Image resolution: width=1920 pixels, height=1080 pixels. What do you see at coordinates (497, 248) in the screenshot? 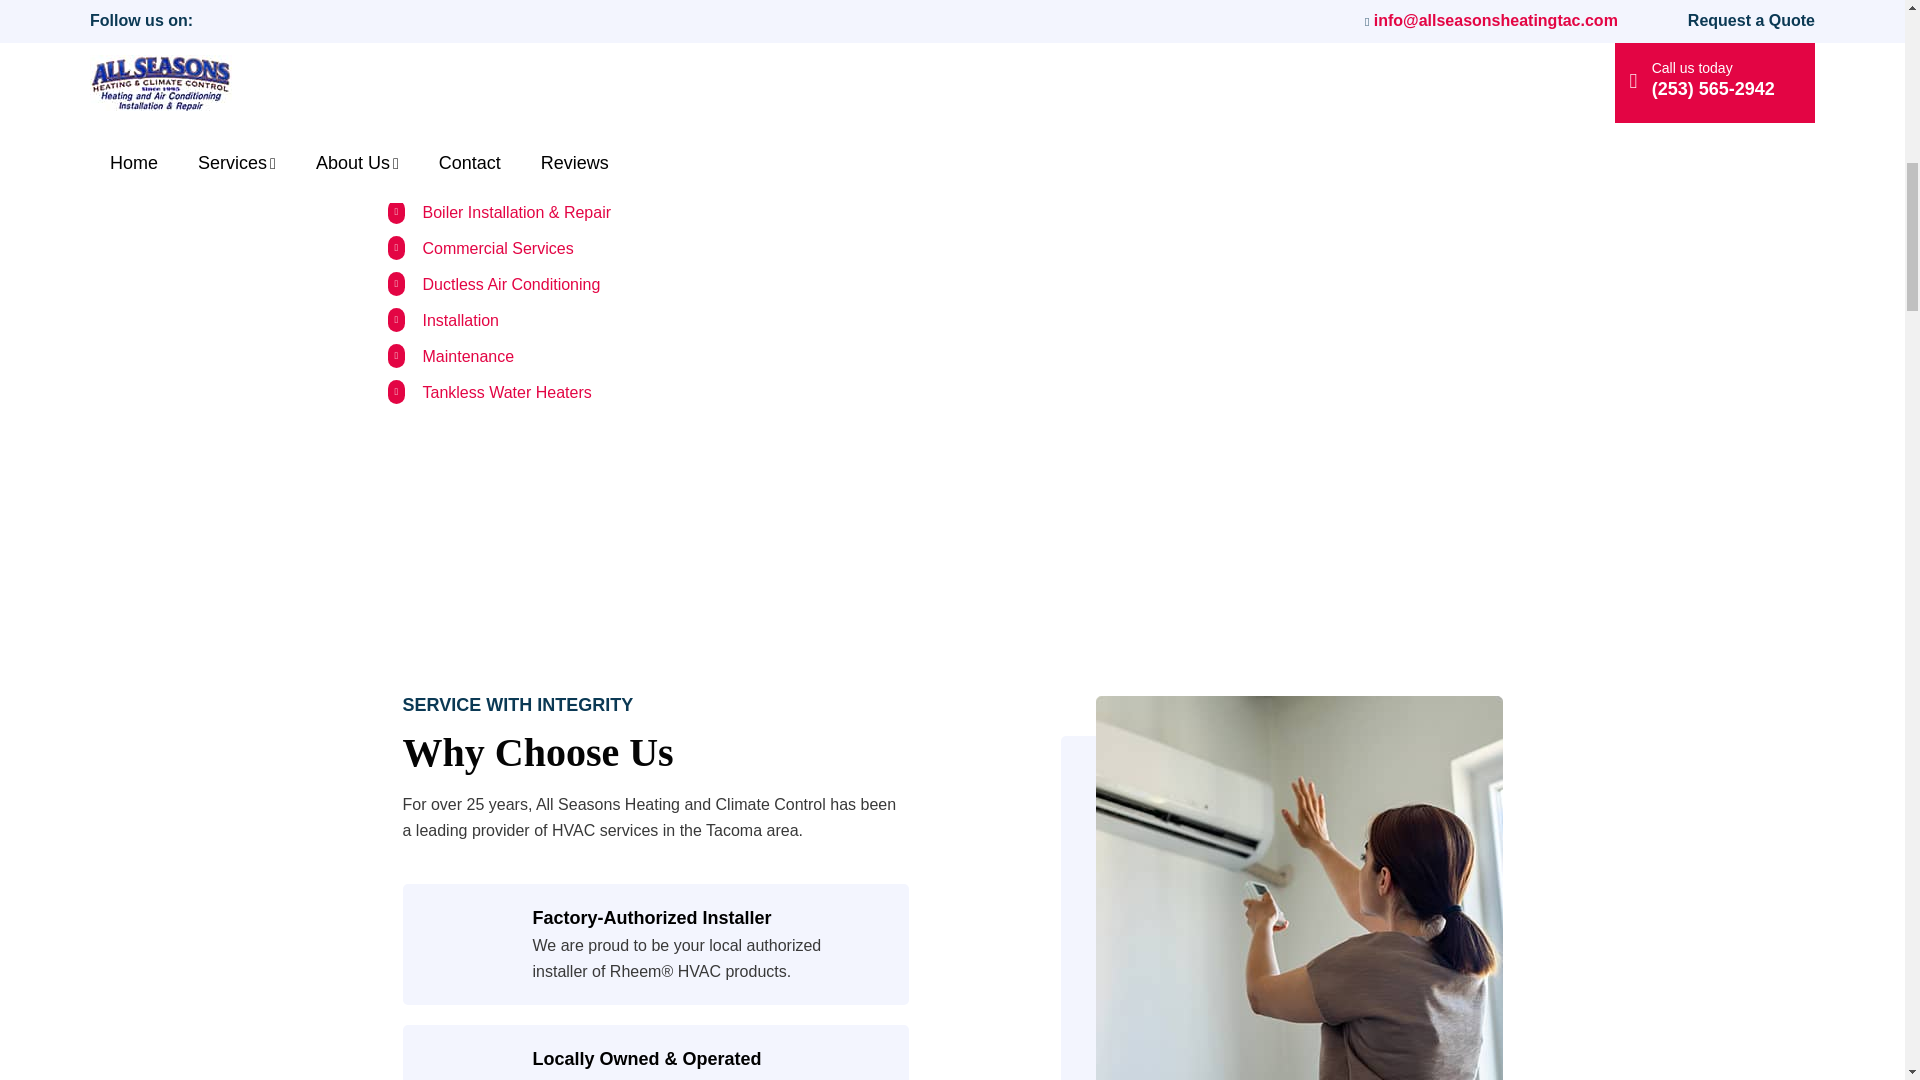
I see `Commercial Services` at bounding box center [497, 248].